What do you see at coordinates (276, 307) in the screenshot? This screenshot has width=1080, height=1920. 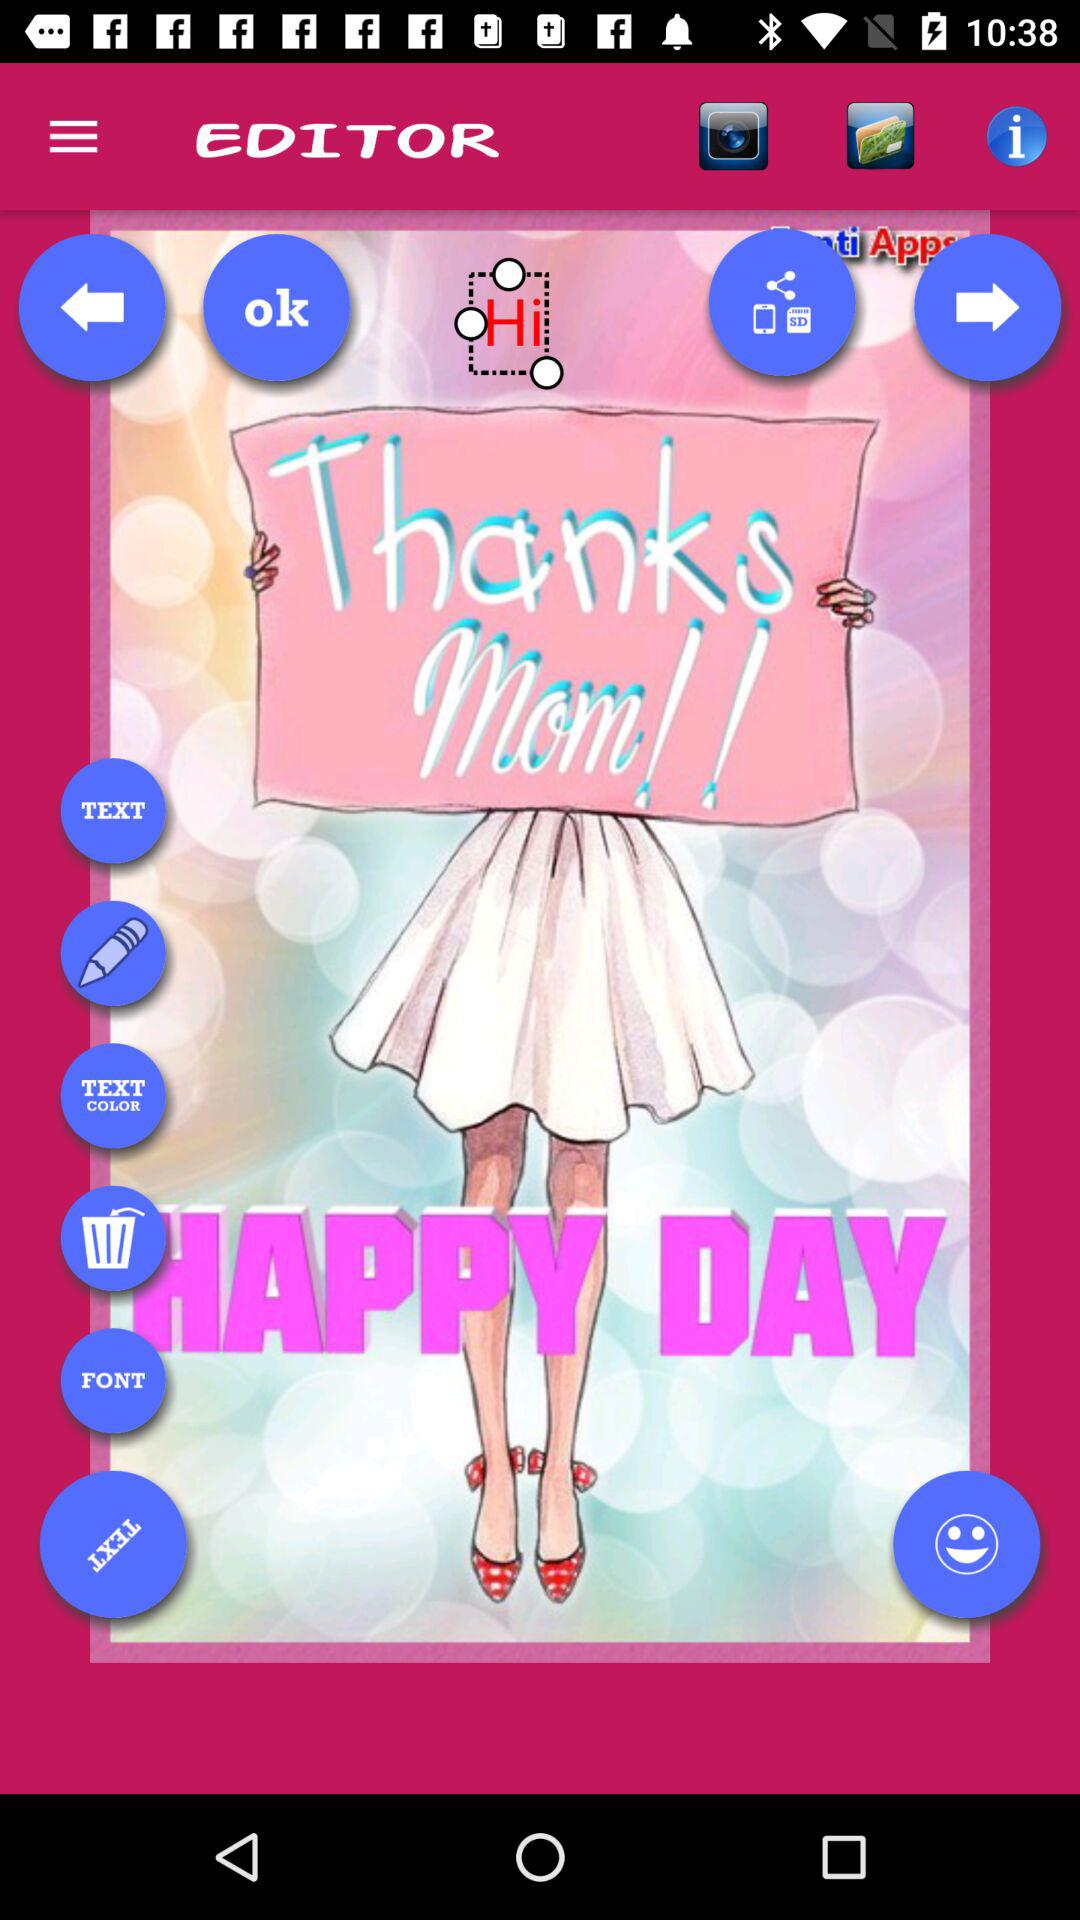 I see `ok` at bounding box center [276, 307].